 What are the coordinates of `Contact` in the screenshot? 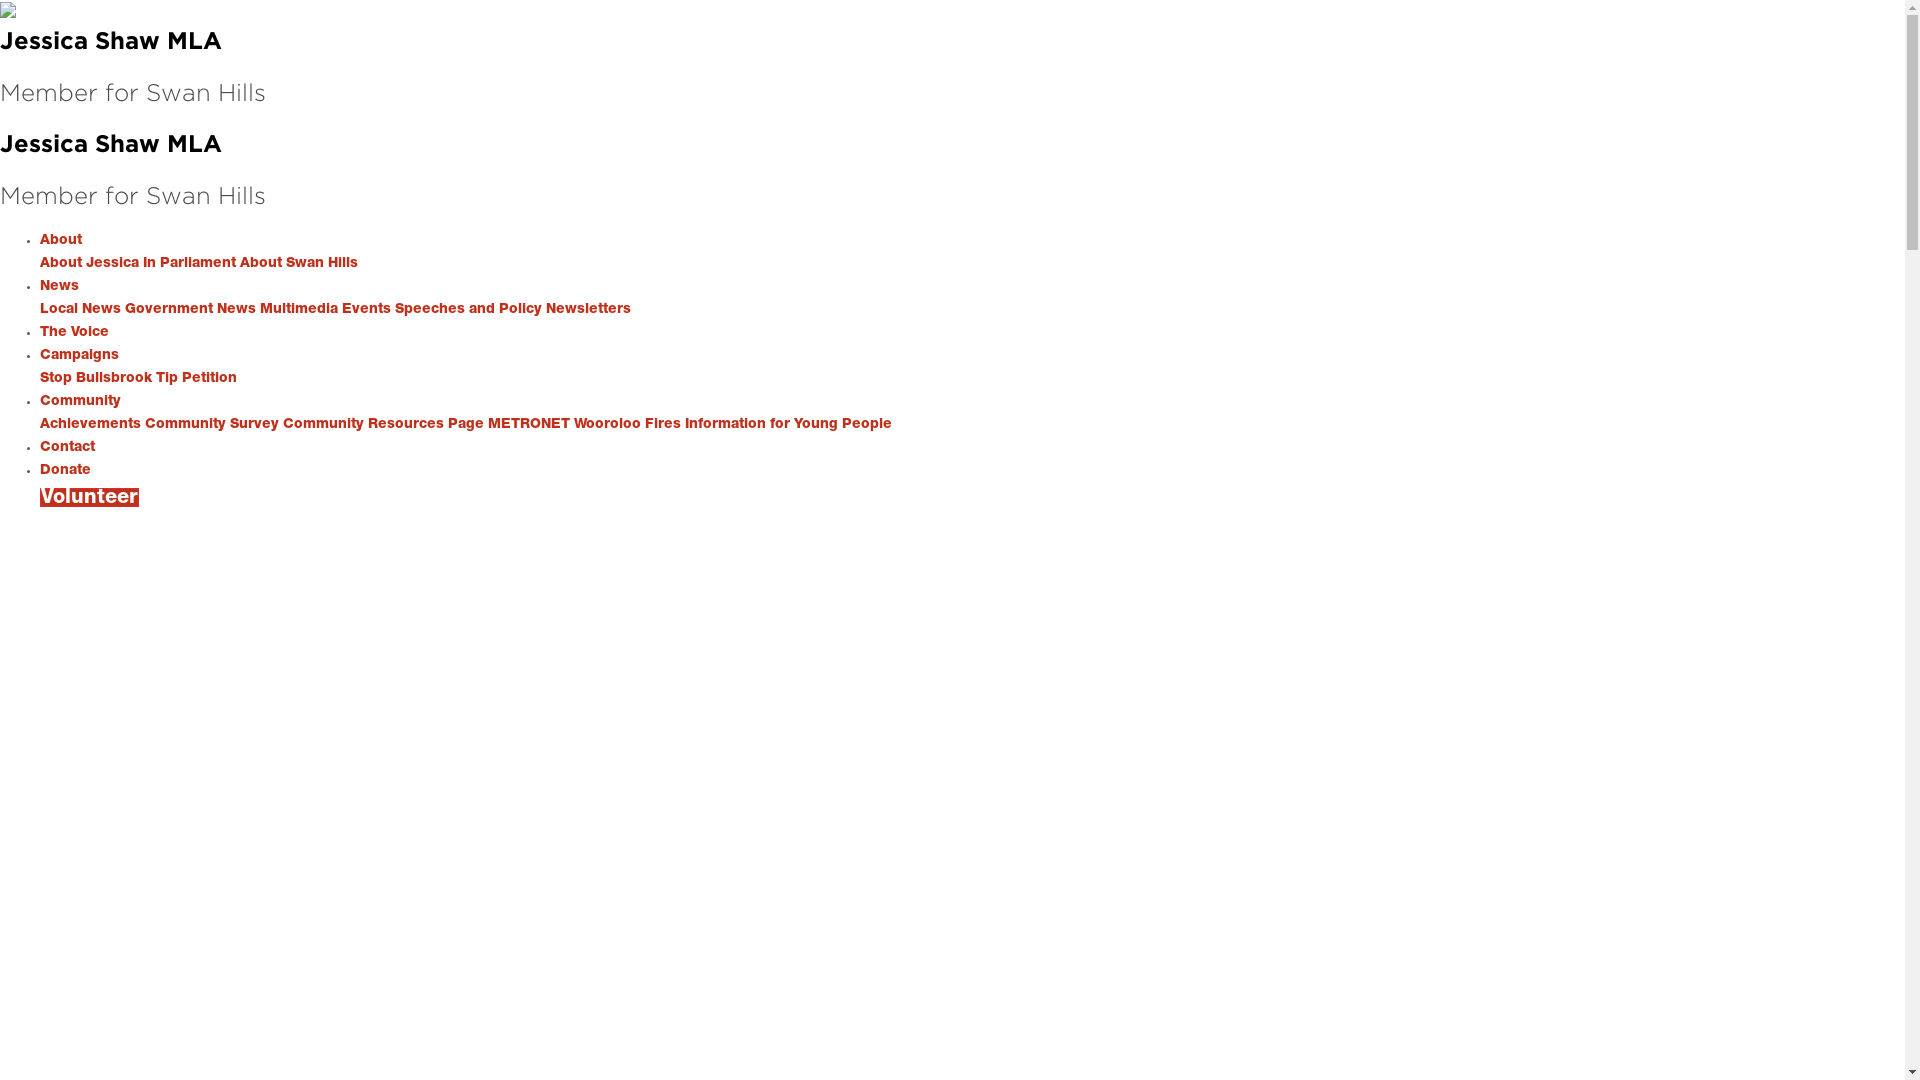 It's located at (68, 447).